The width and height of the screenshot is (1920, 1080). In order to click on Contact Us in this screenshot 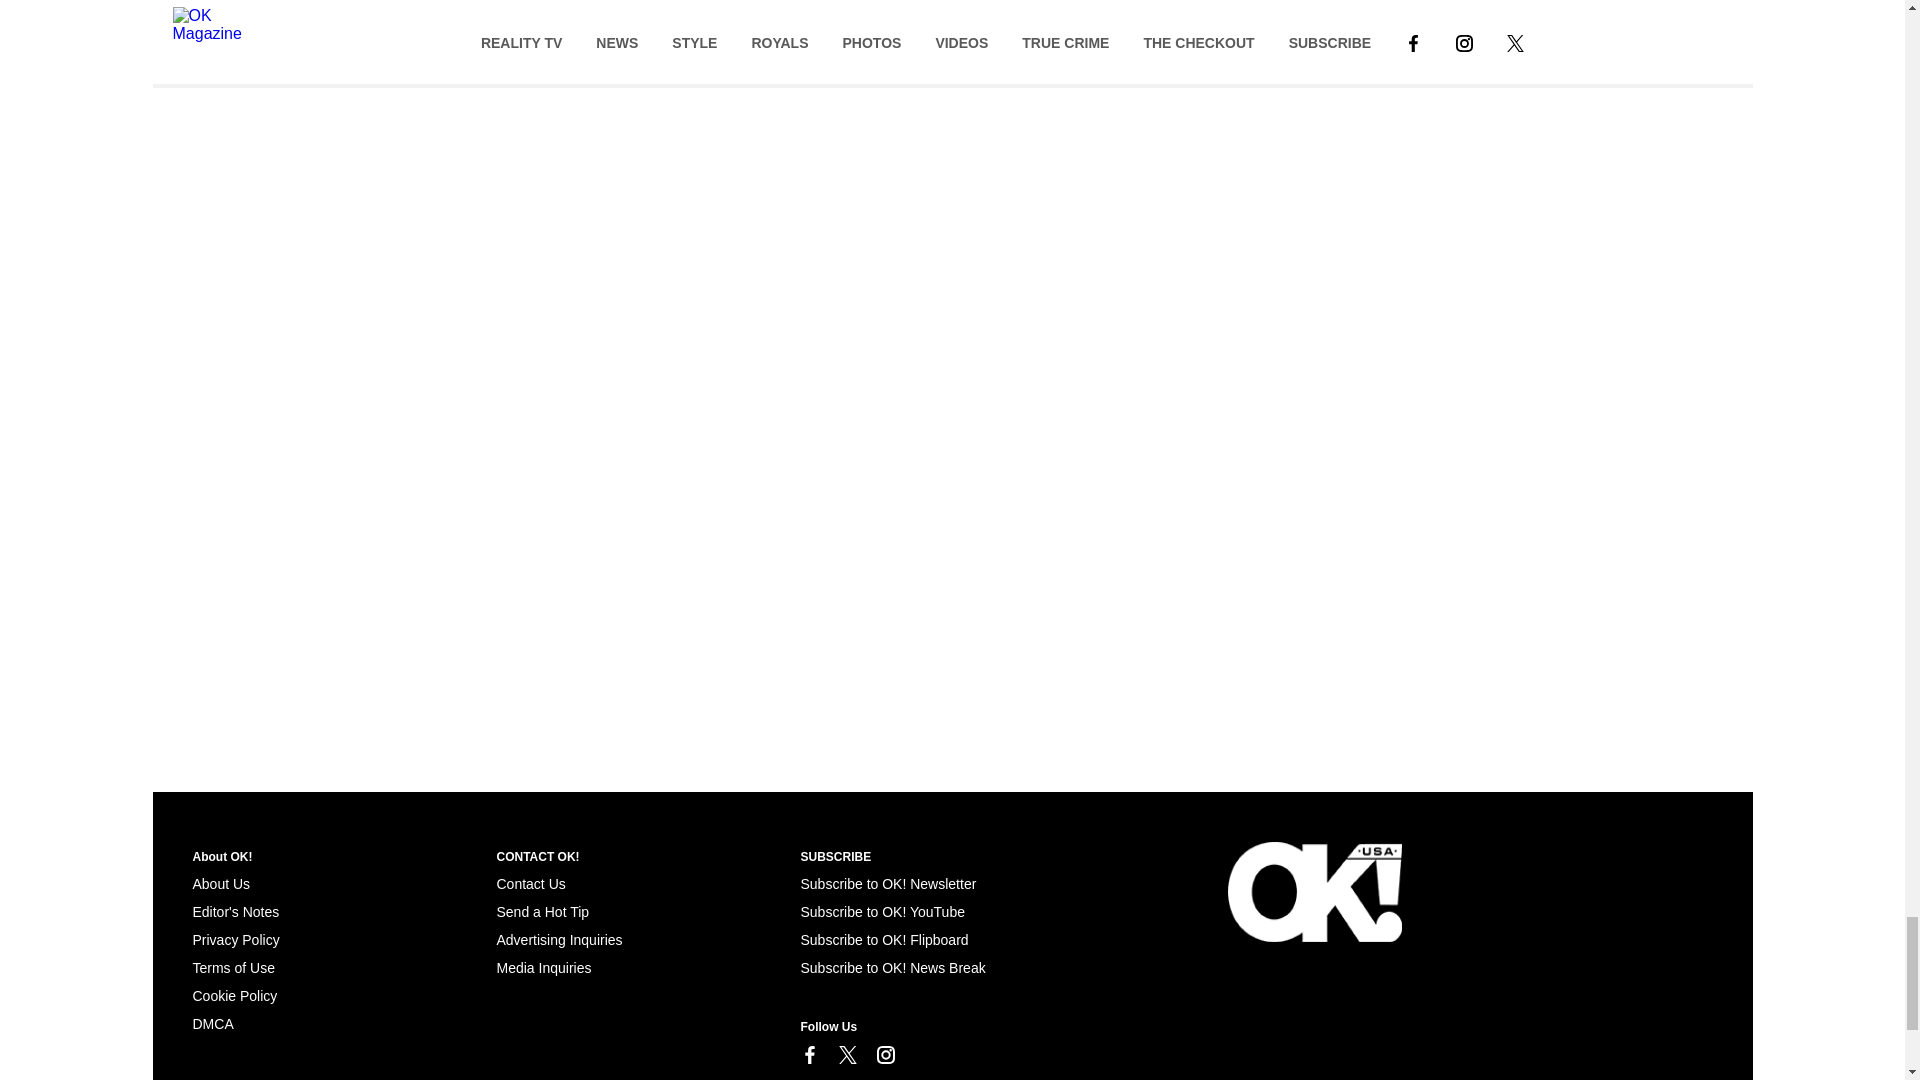, I will do `click(530, 884)`.